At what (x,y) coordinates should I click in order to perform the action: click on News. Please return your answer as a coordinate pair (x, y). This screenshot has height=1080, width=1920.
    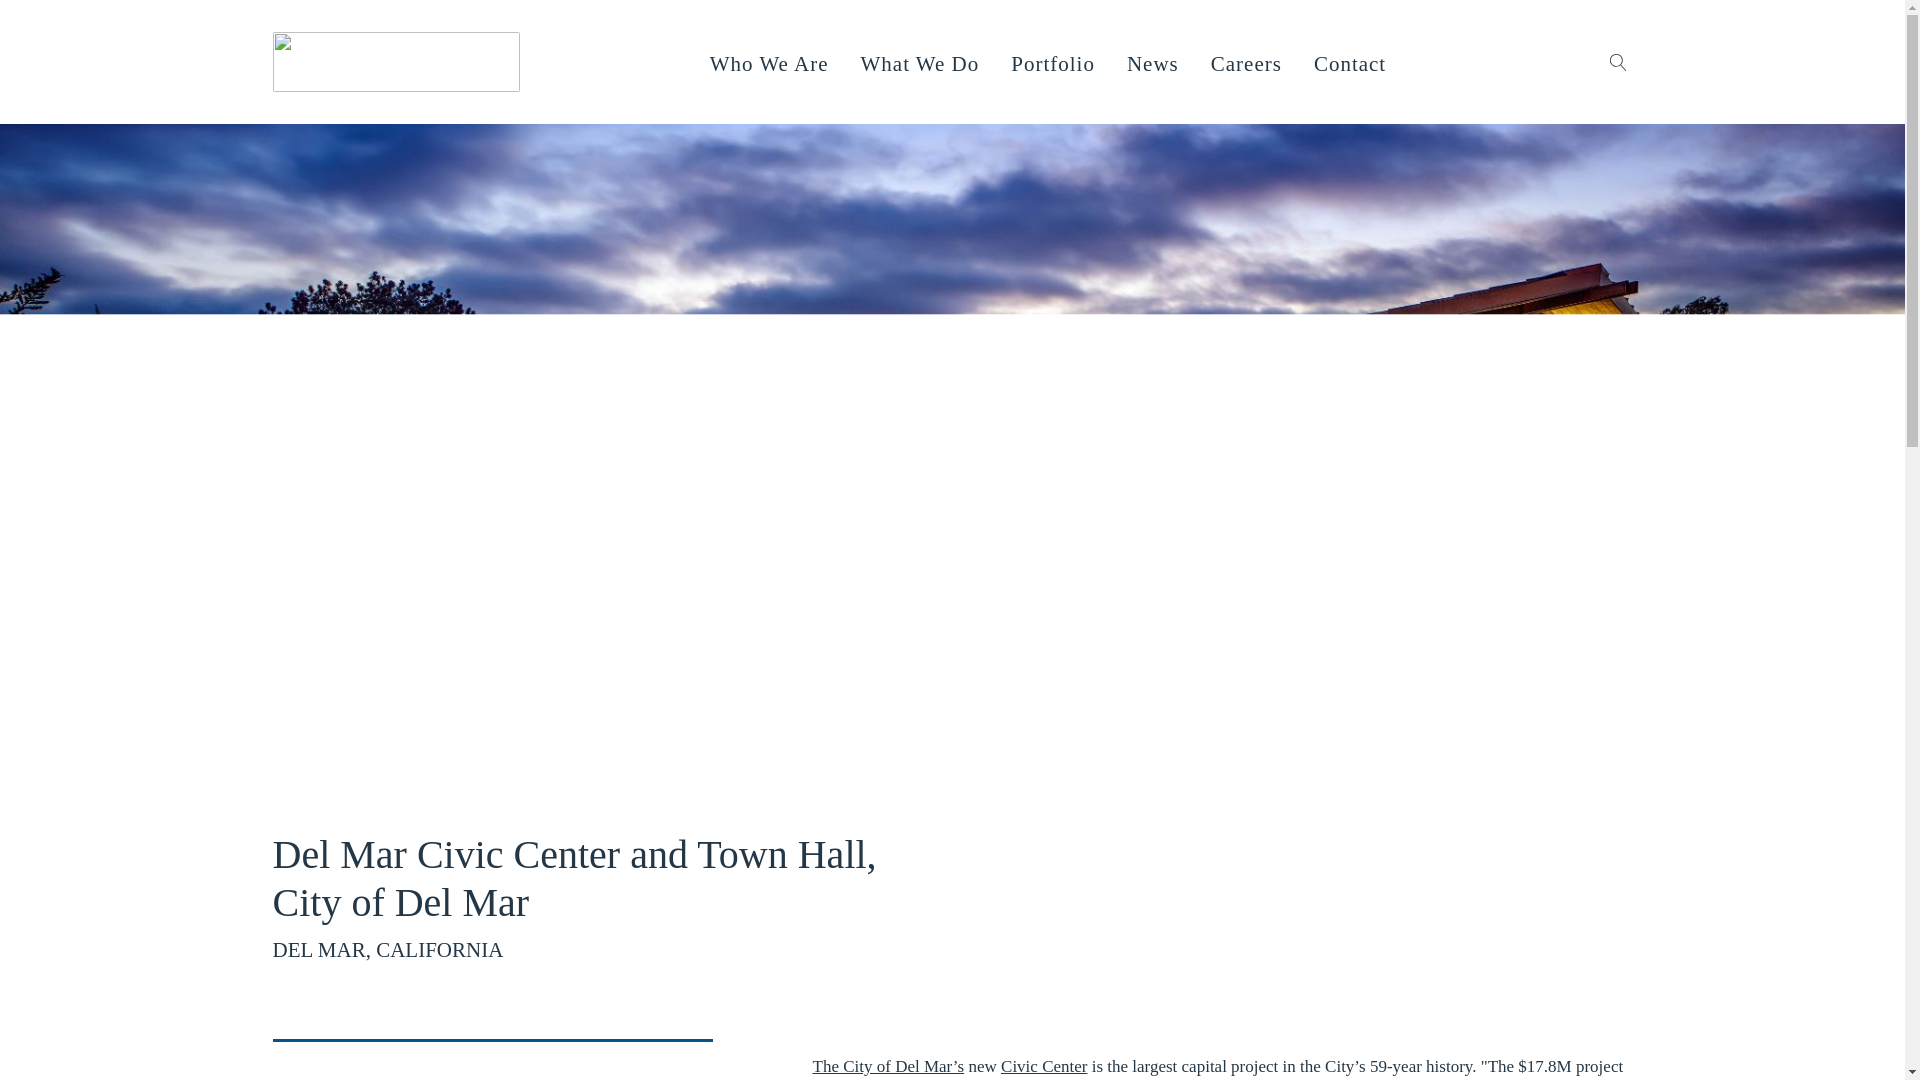
    Looking at the image, I should click on (1152, 64).